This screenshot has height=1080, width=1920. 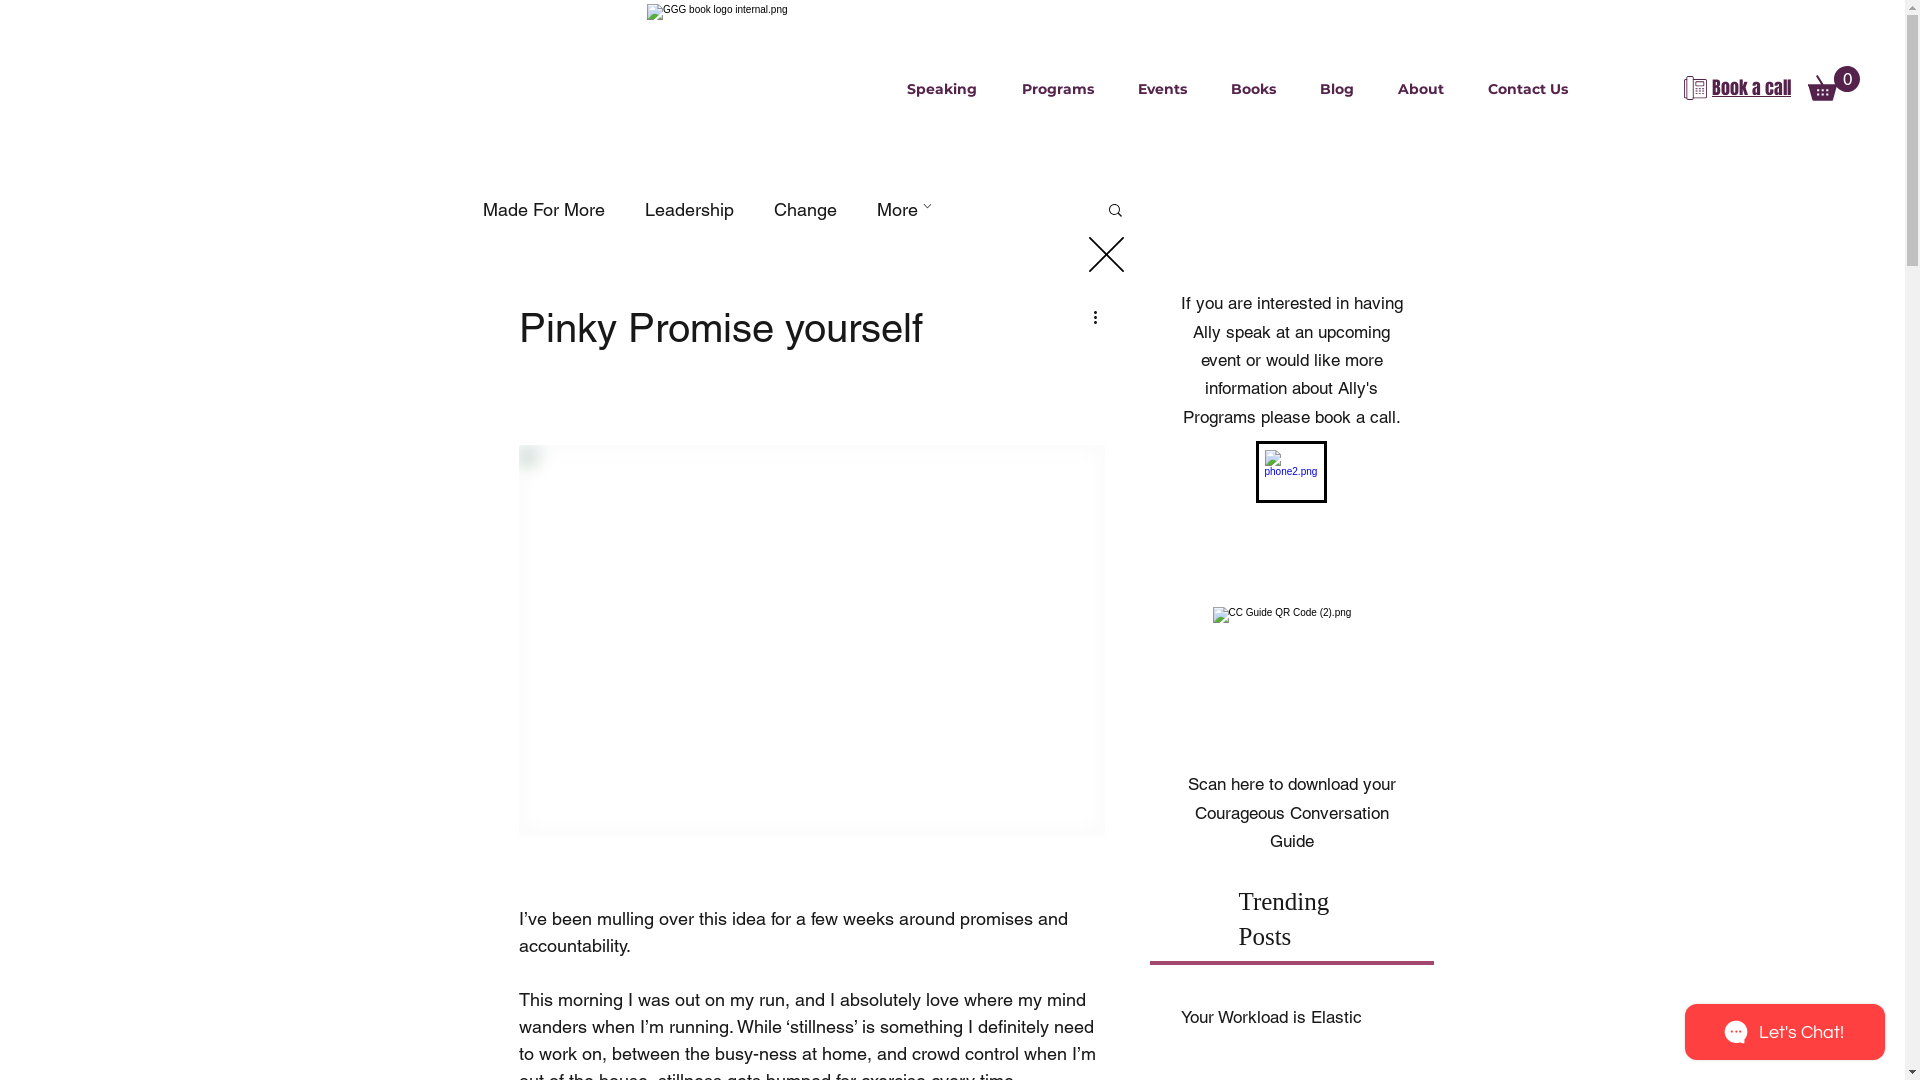 I want to click on Back to site, so click(x=1106, y=254).